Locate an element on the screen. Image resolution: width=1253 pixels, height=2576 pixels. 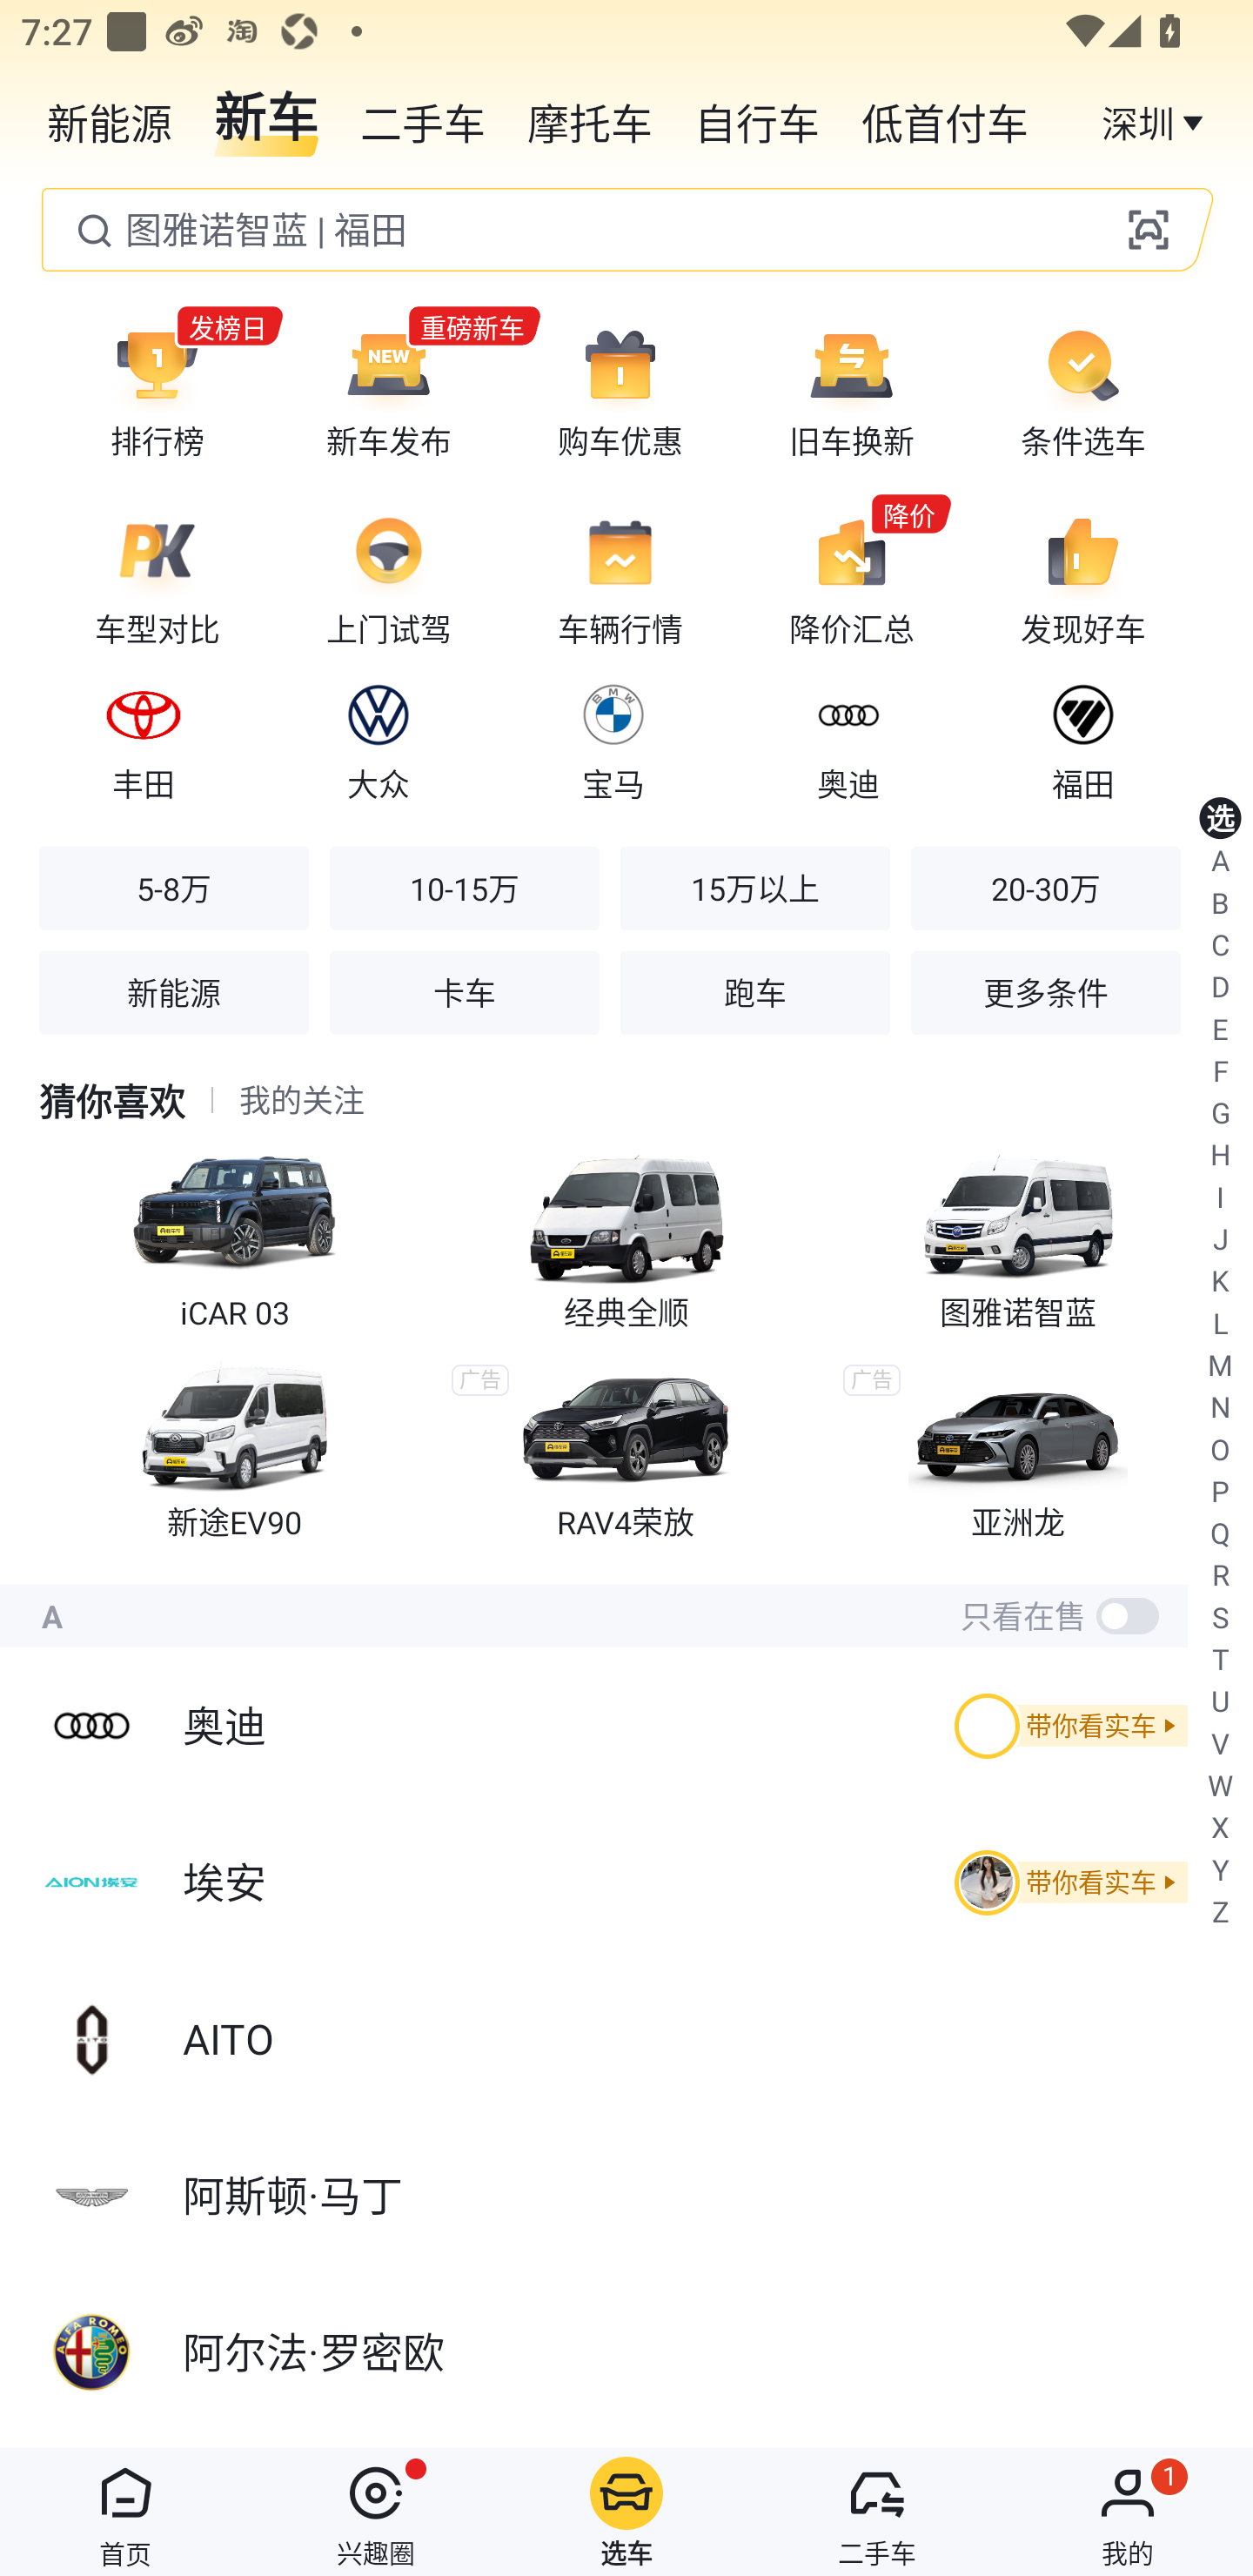
带你看实车  is located at coordinates (1066, 1725).